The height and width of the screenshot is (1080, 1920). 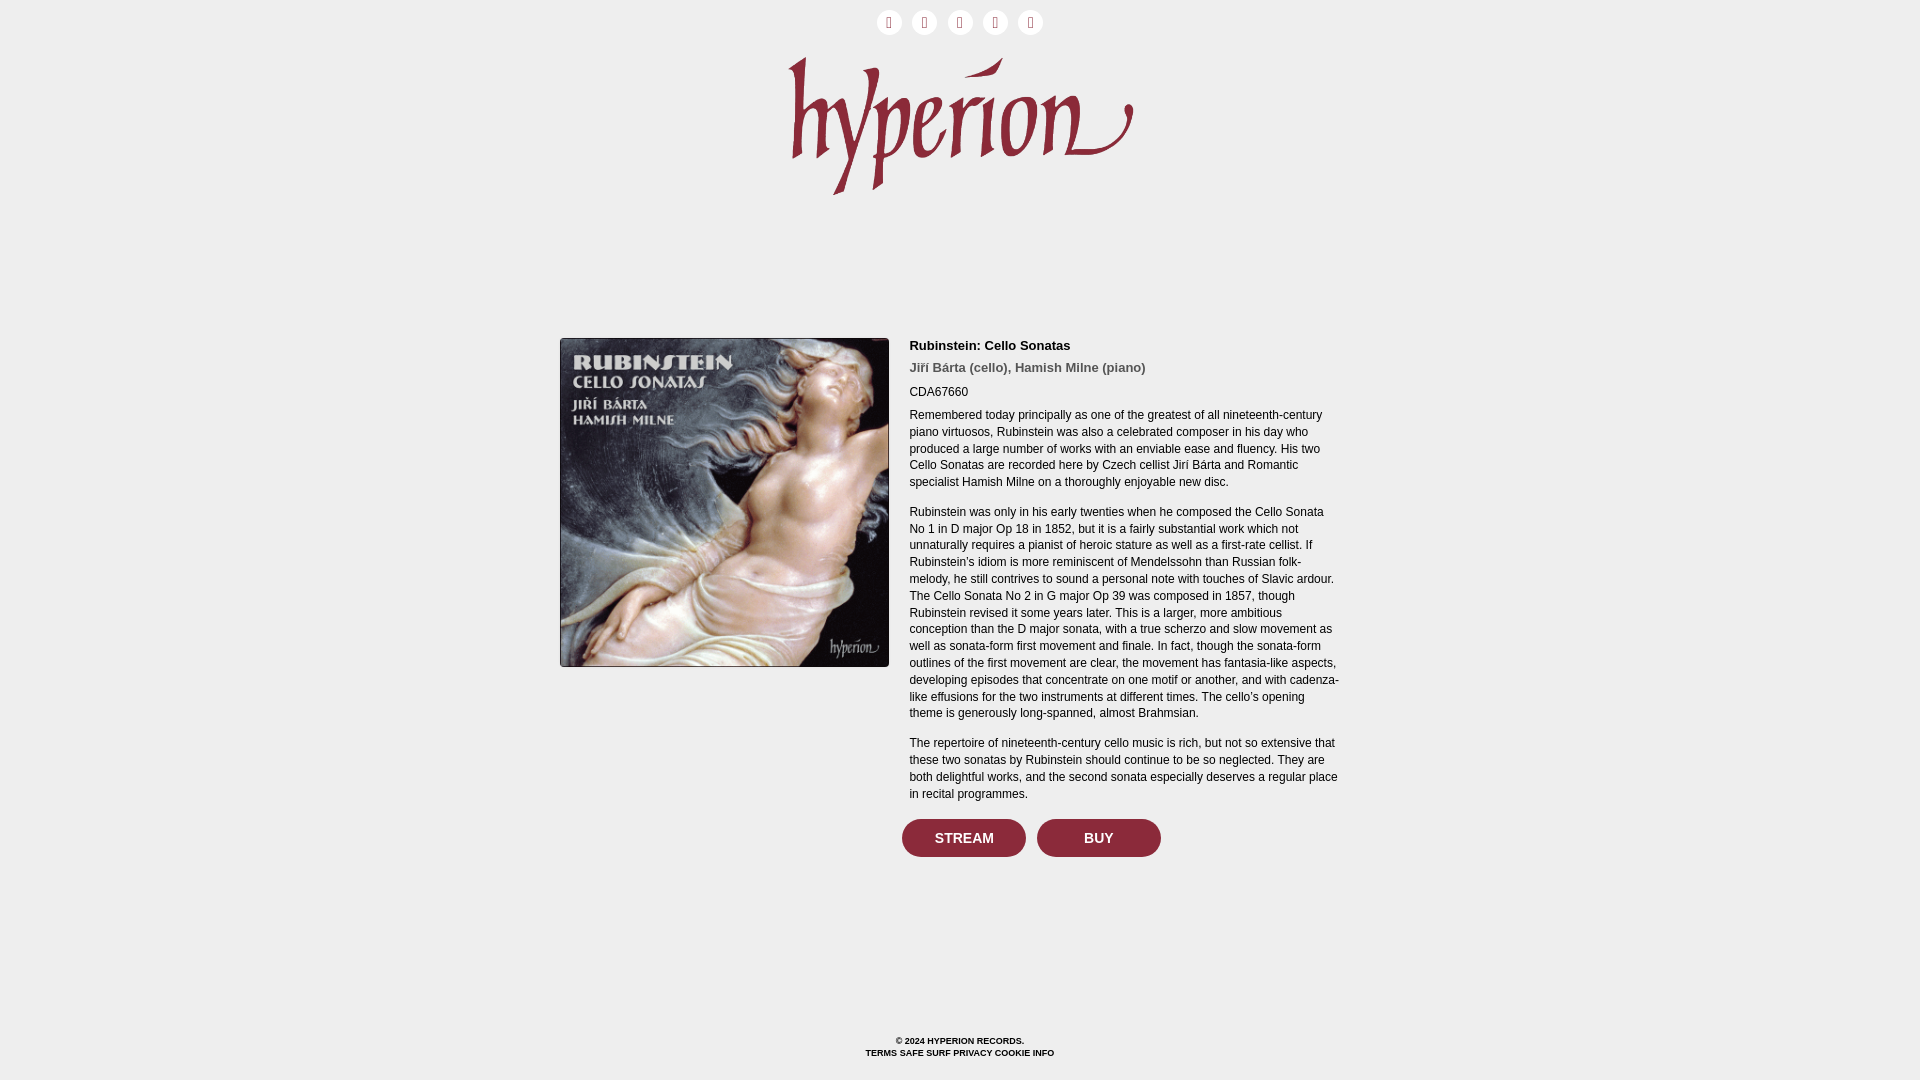 I want to click on STREAM, so click(x=964, y=838).